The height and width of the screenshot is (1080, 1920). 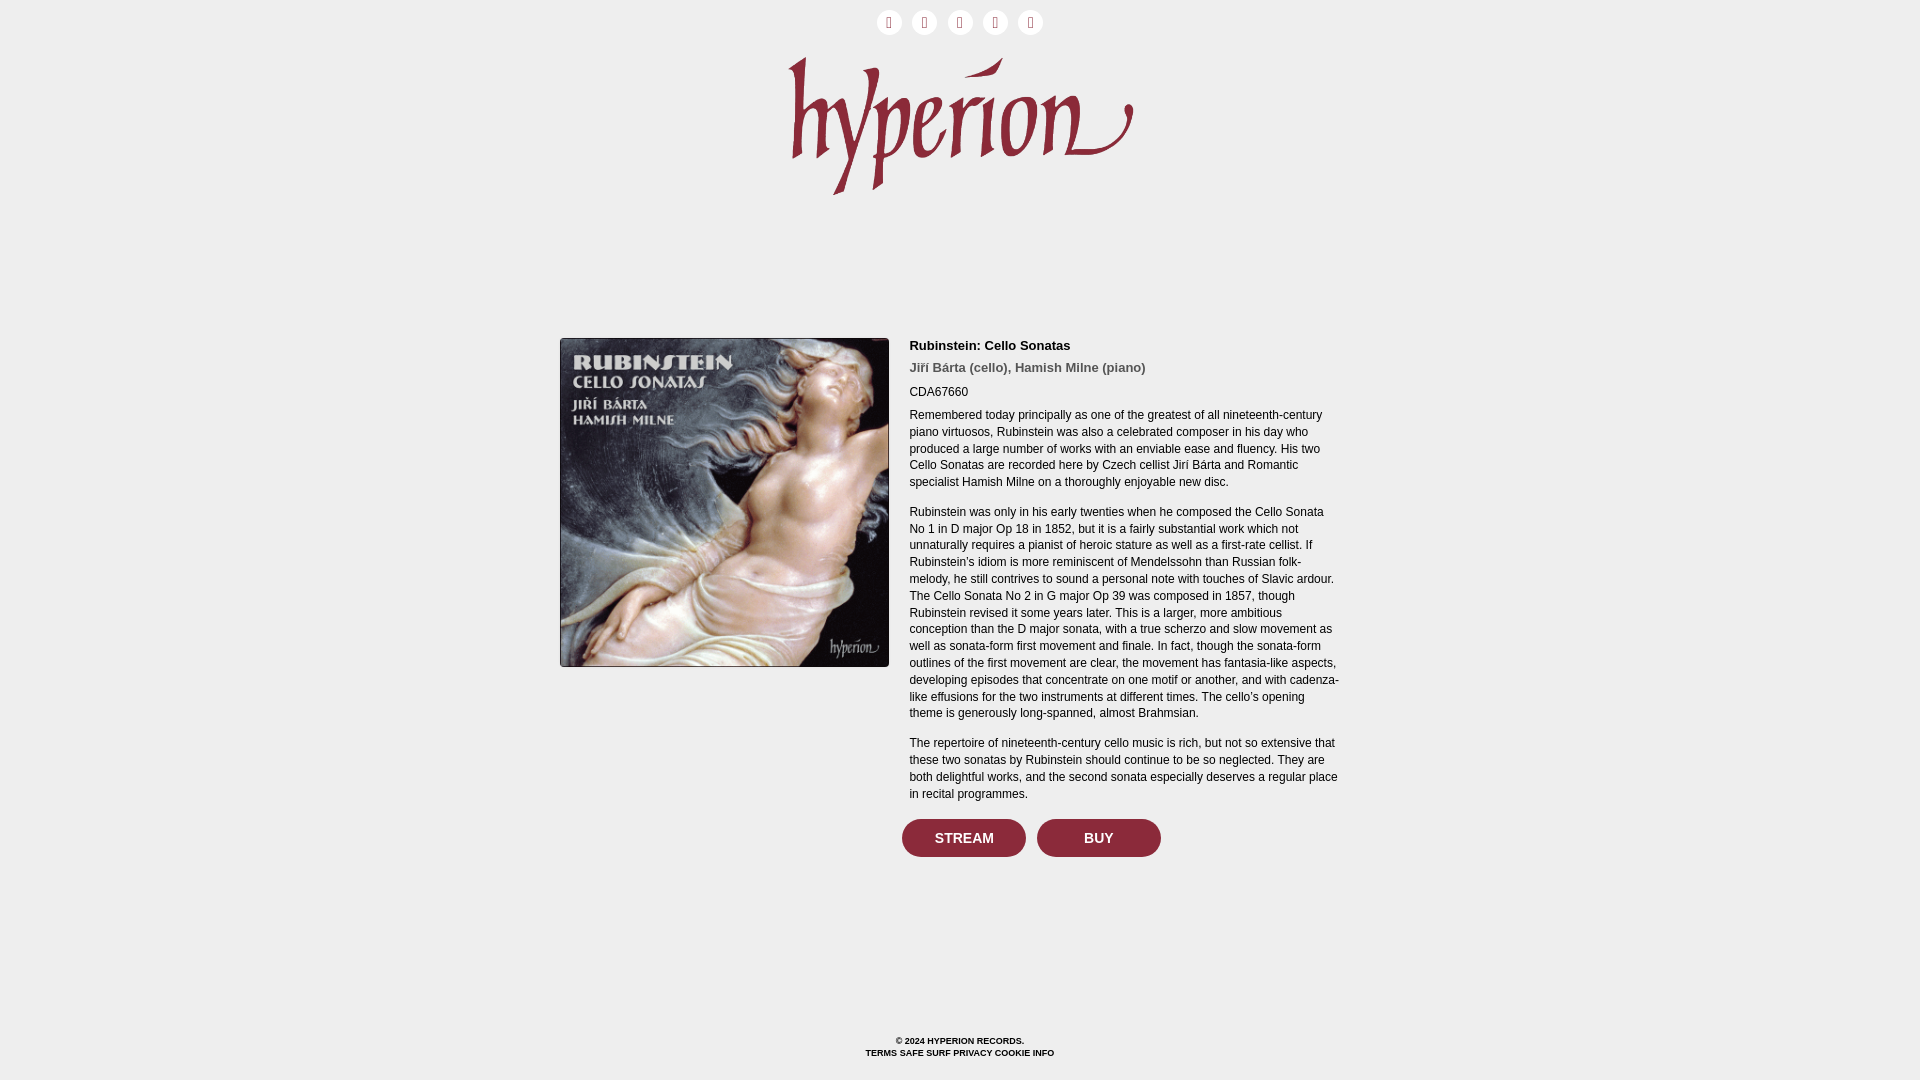 I want to click on STREAM, so click(x=964, y=838).